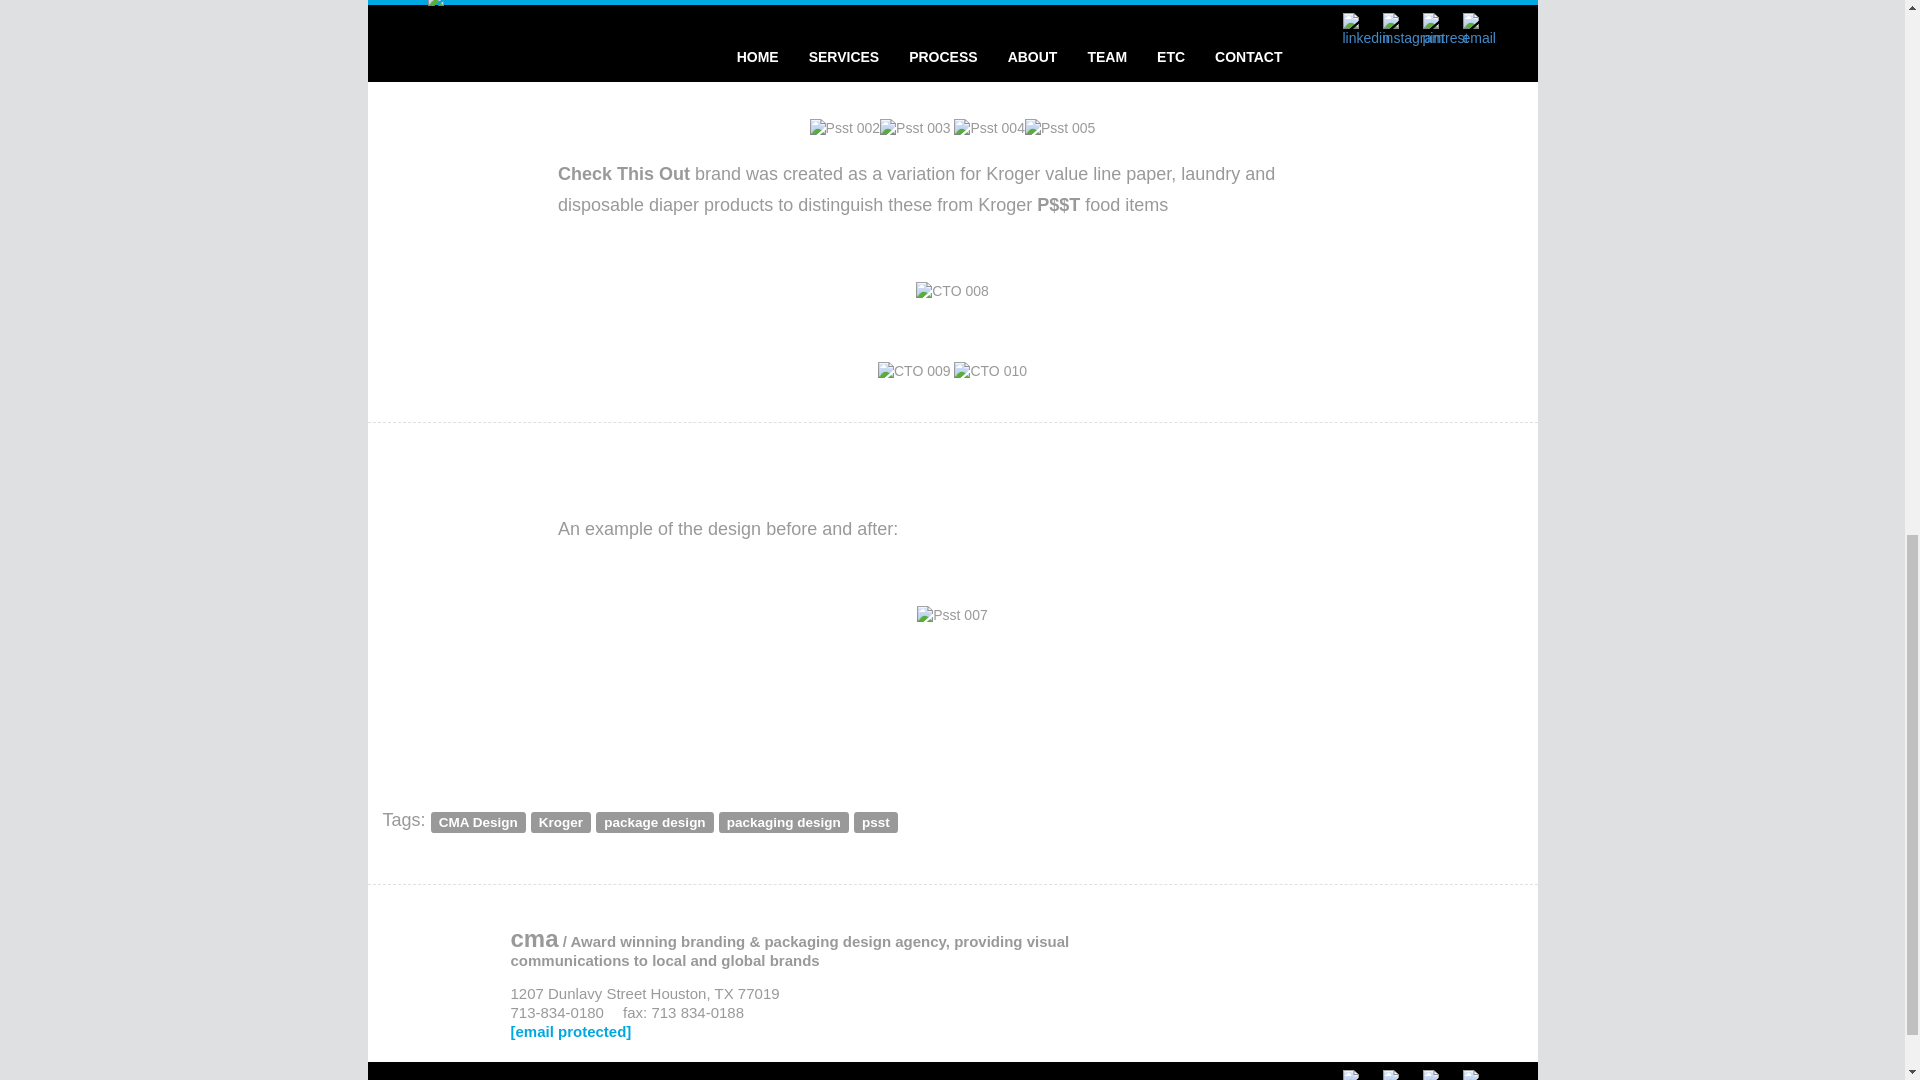  Describe the element at coordinates (783, 822) in the screenshot. I see `packaging design` at that location.